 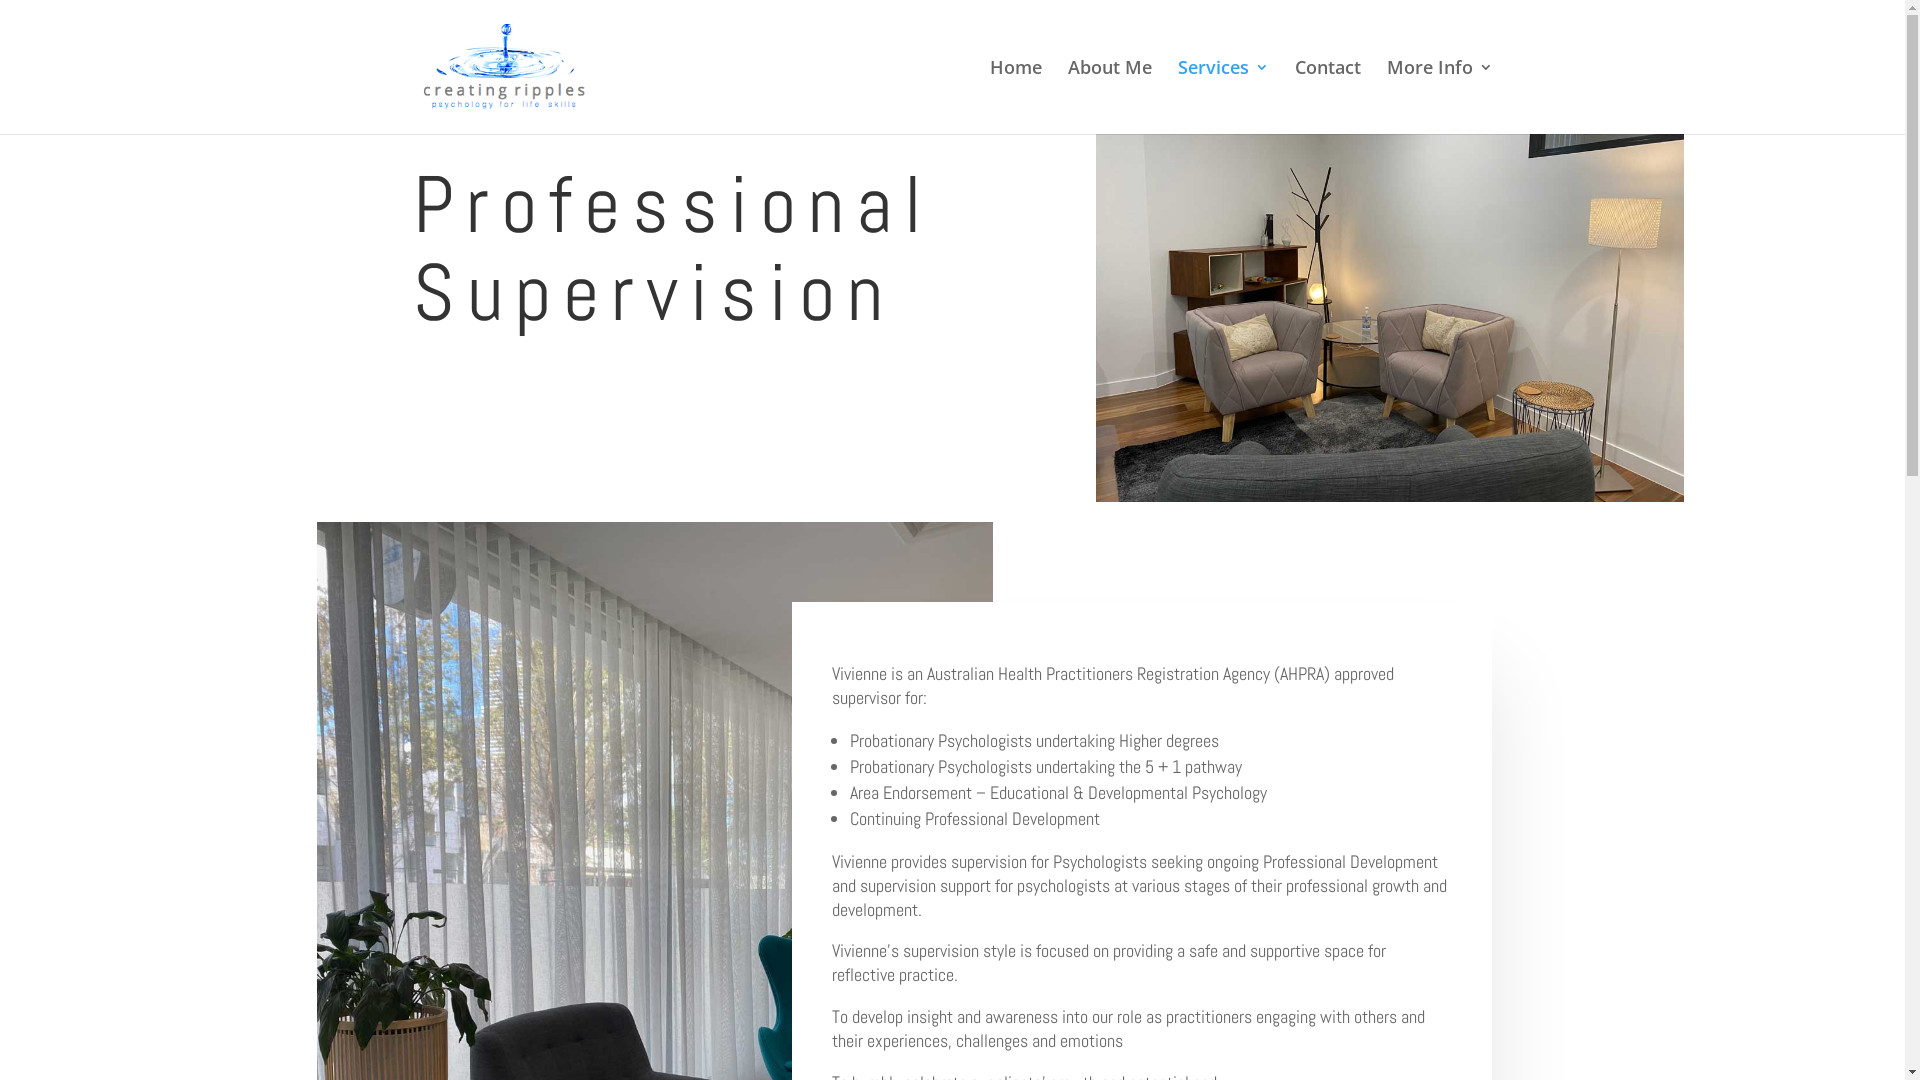 What do you see at coordinates (1327, 97) in the screenshot?
I see `Contact` at bounding box center [1327, 97].